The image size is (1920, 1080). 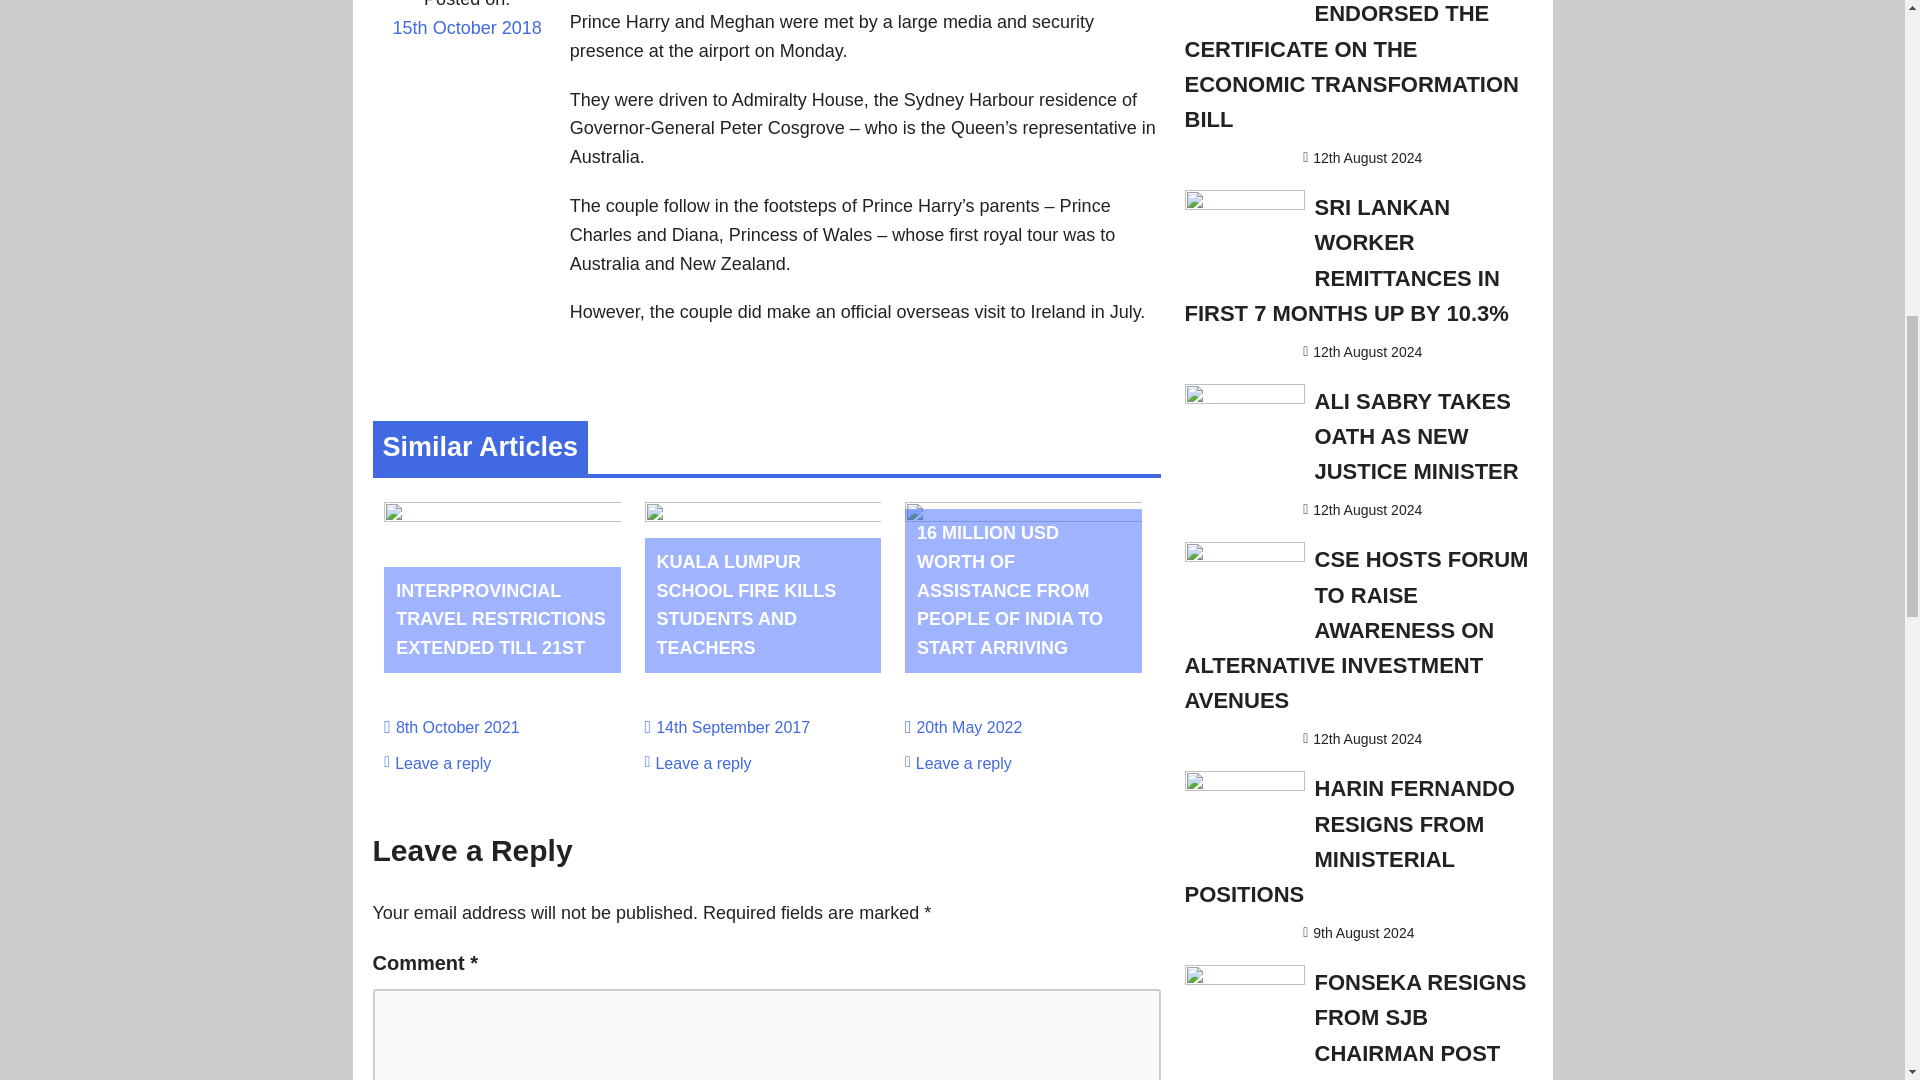 What do you see at coordinates (500, 618) in the screenshot?
I see `Interprovincial travel restrictions extended till 21st` at bounding box center [500, 618].